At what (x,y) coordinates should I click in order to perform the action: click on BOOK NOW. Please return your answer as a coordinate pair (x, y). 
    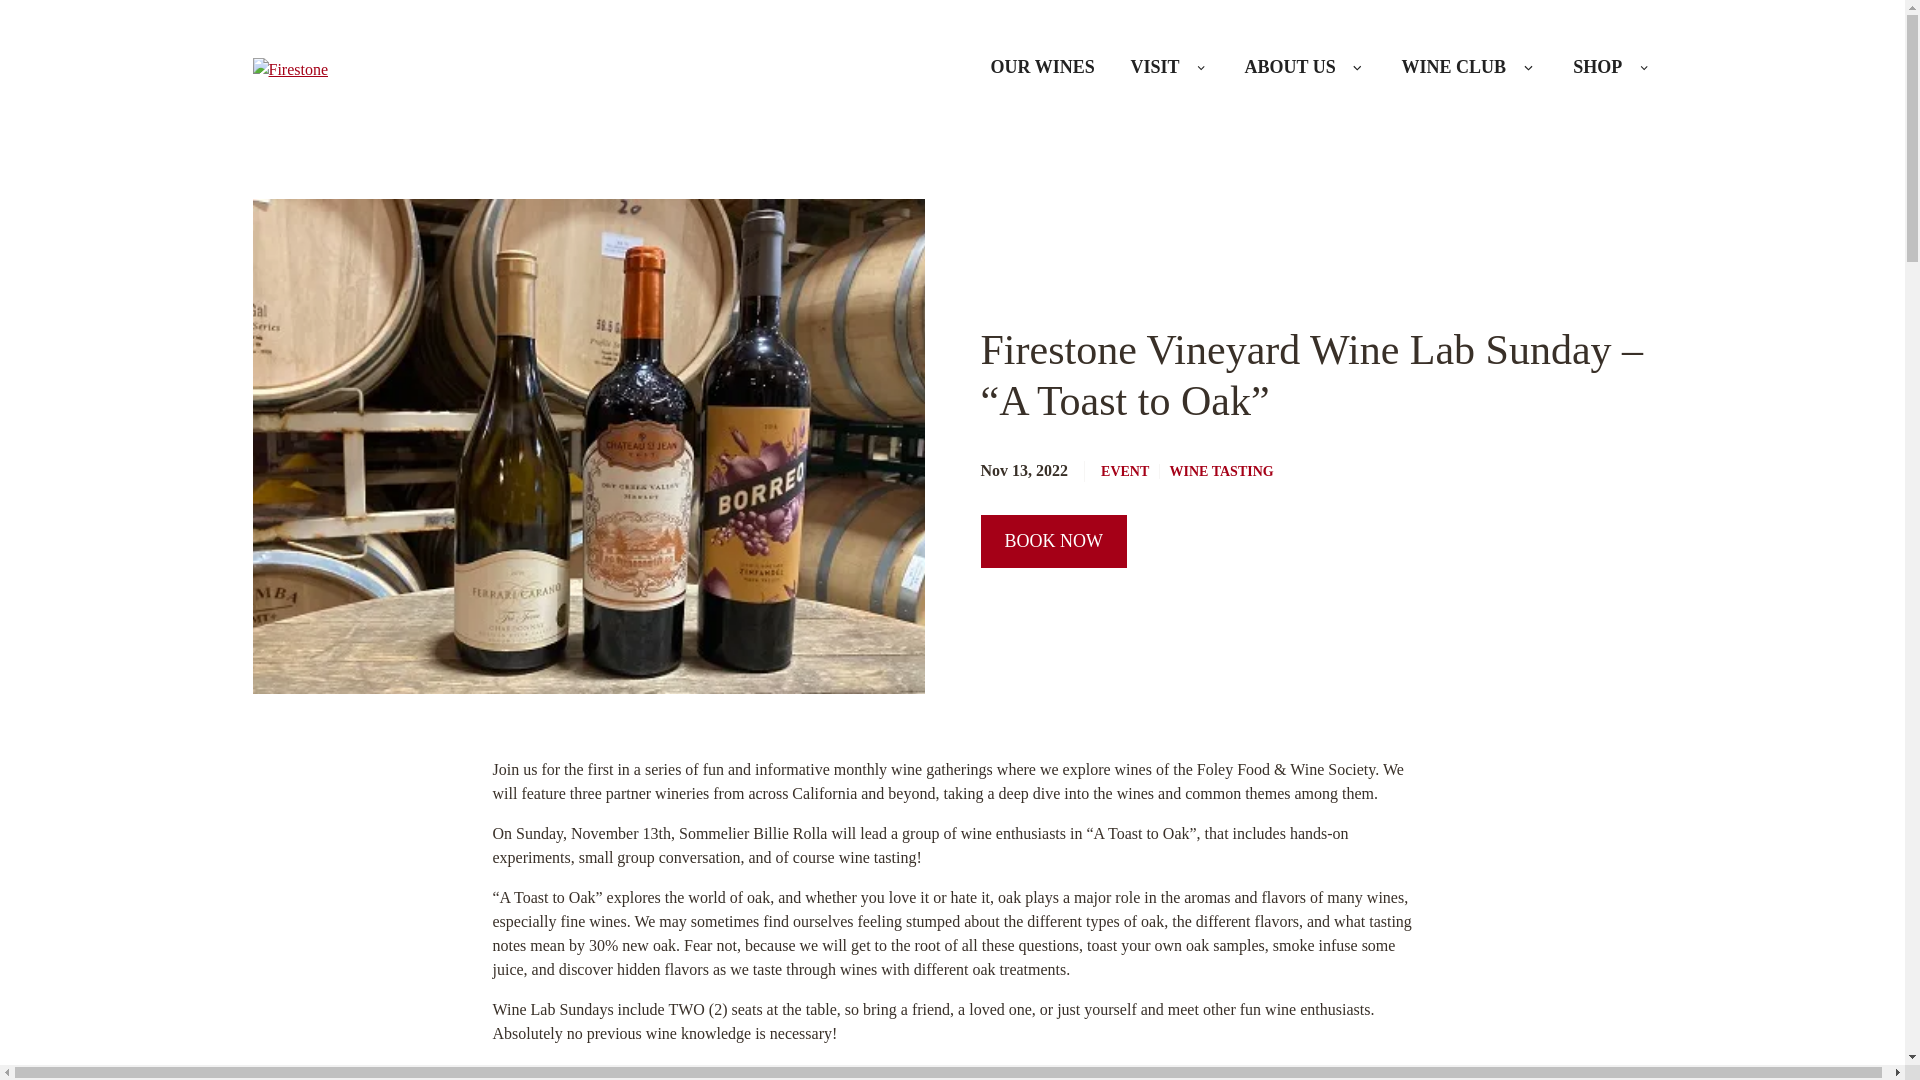
    Looking at the image, I should click on (1053, 542).